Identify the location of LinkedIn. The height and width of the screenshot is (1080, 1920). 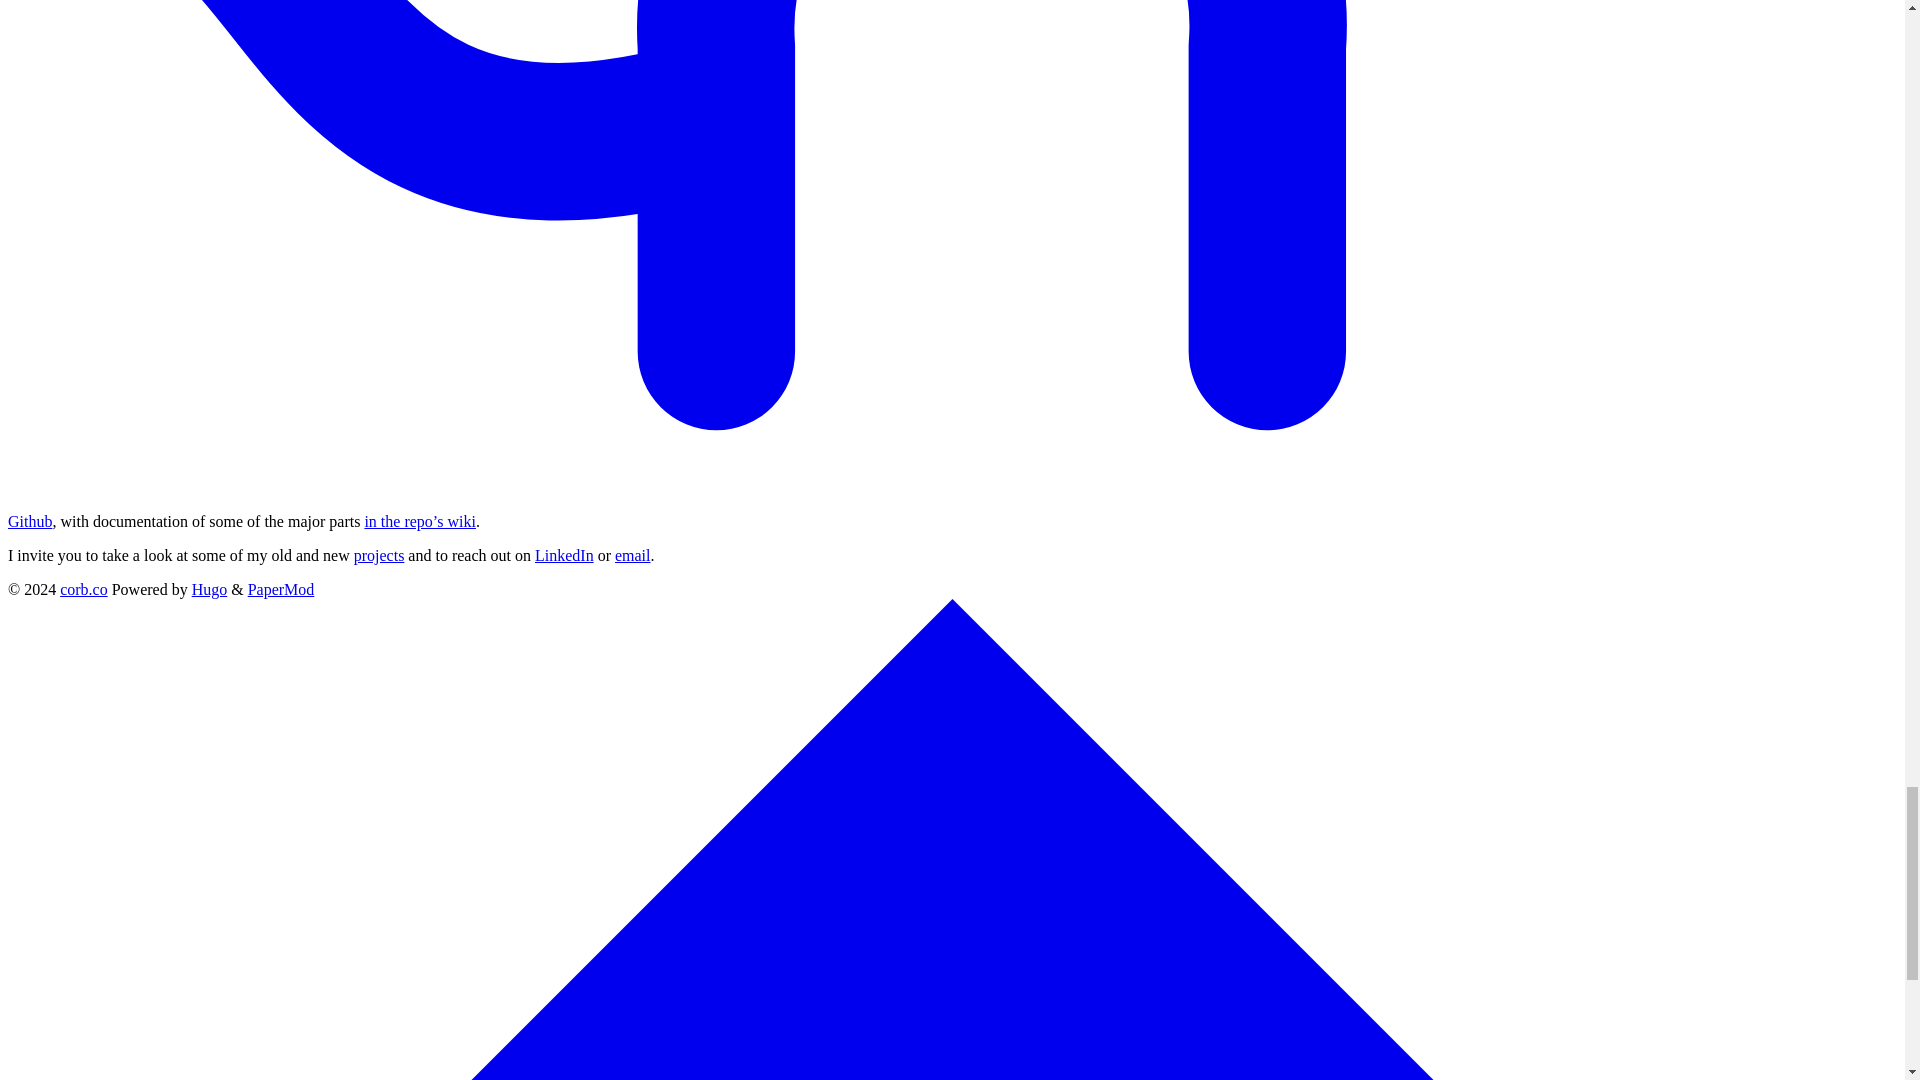
(564, 554).